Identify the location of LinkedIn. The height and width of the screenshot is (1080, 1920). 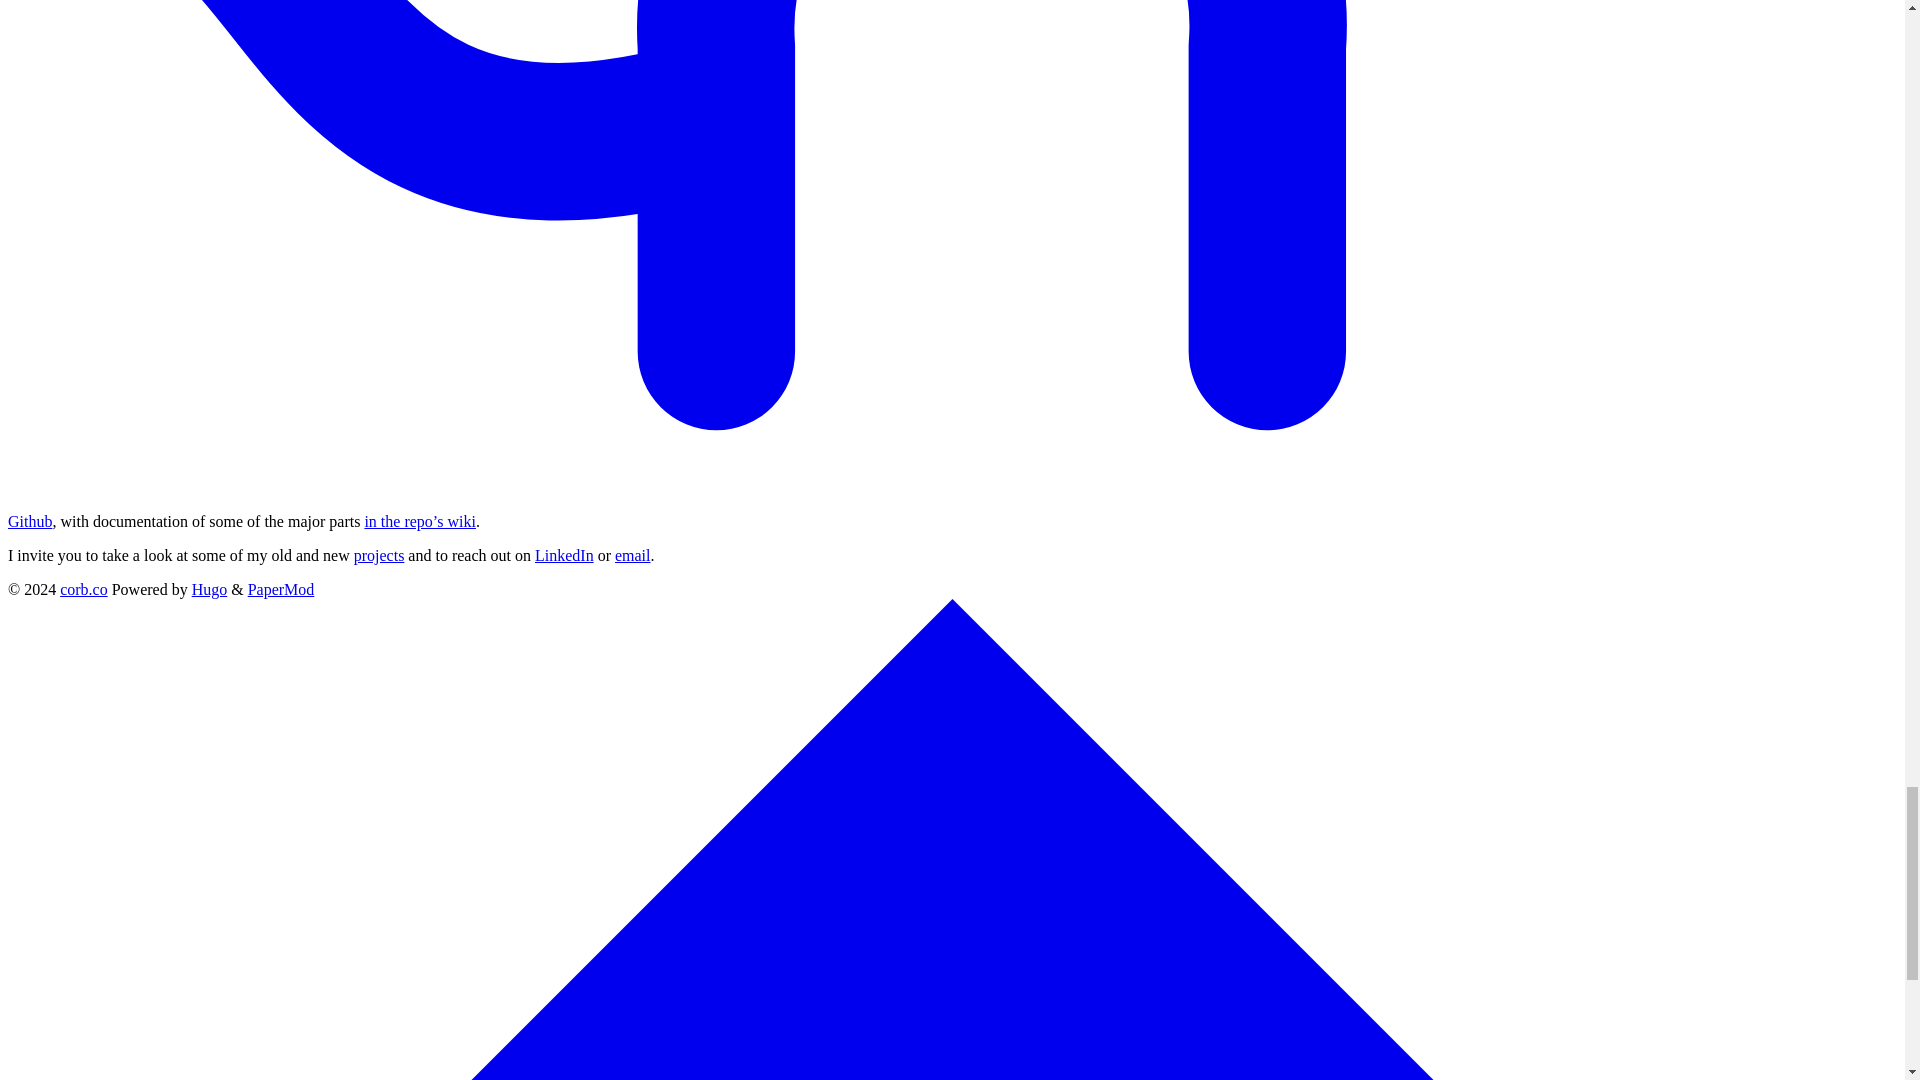
(564, 554).